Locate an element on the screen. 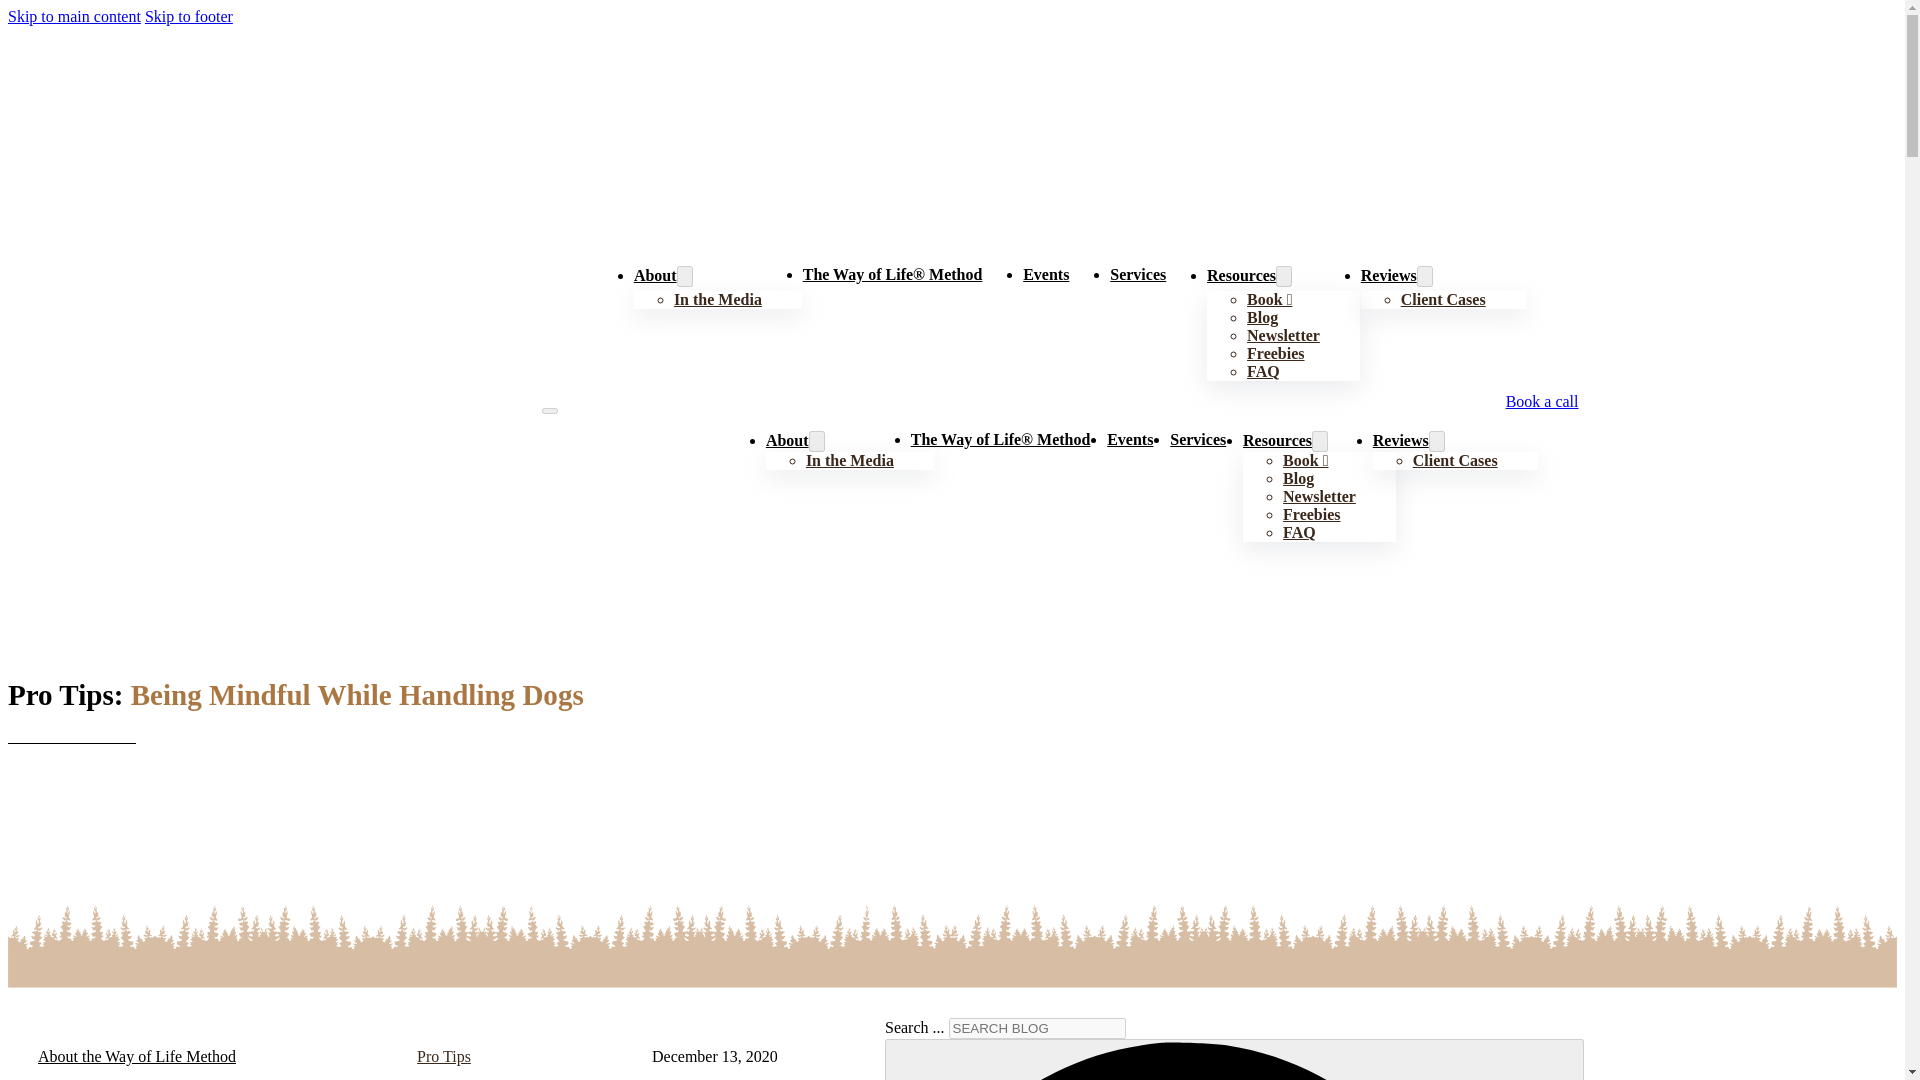 Image resolution: width=1920 pixels, height=1080 pixels. Client Cases is located at coordinates (1444, 298).